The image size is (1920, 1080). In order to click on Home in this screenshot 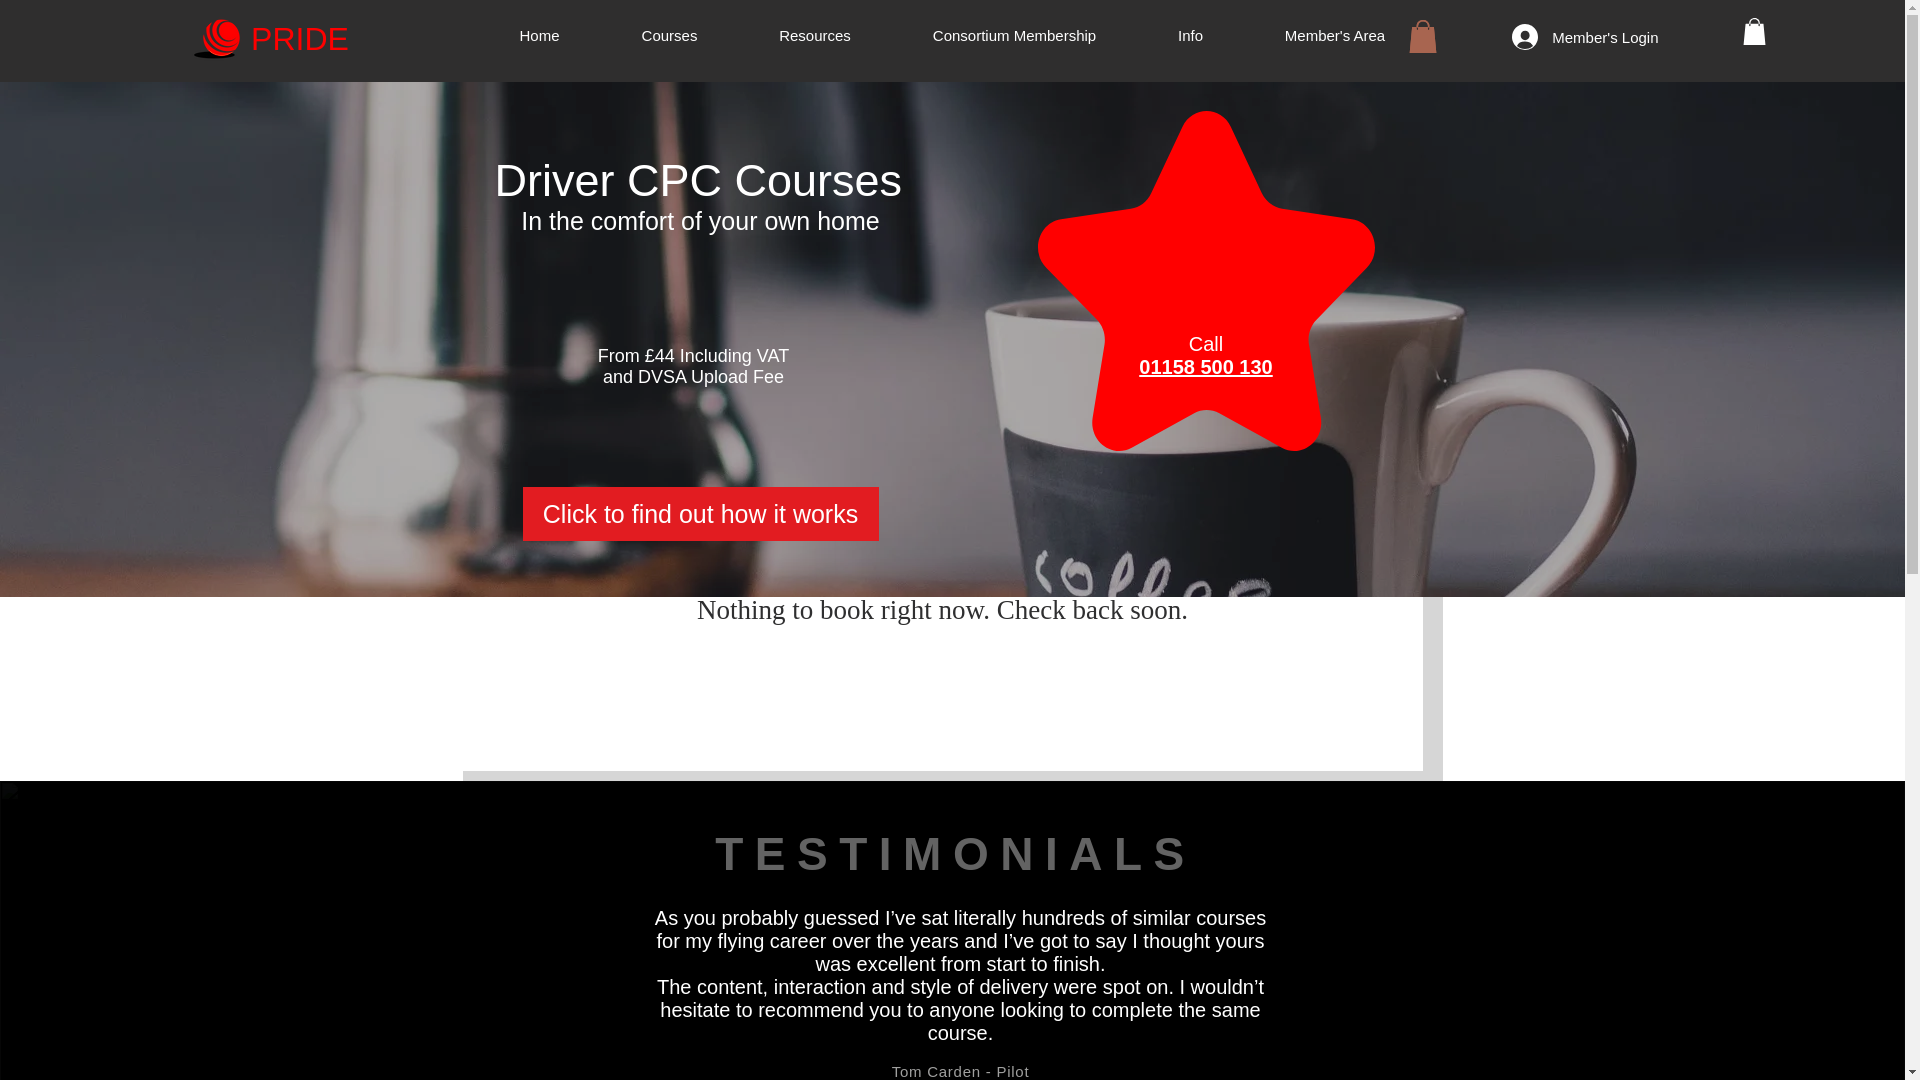, I will do `click(538, 36)`.